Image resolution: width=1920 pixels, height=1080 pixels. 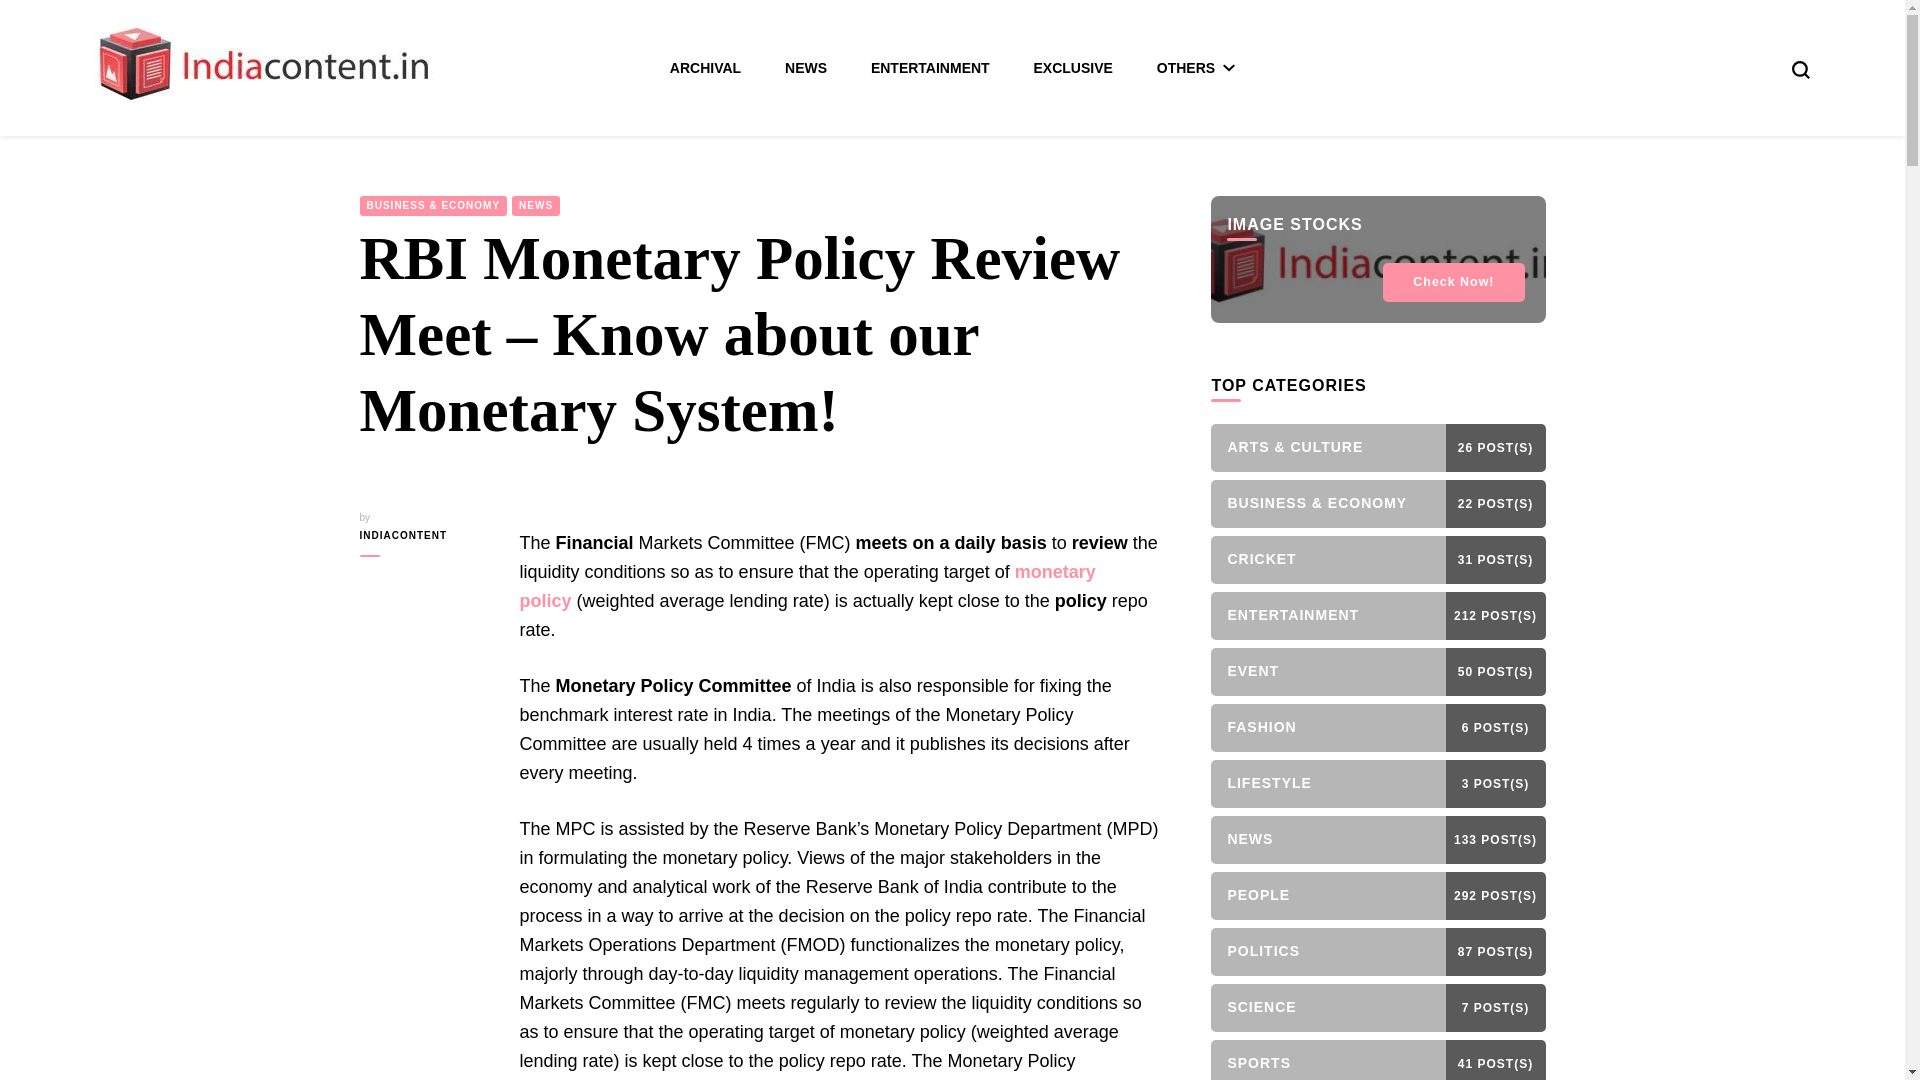 I want to click on ENTERTAINMENT, so click(x=930, y=68).